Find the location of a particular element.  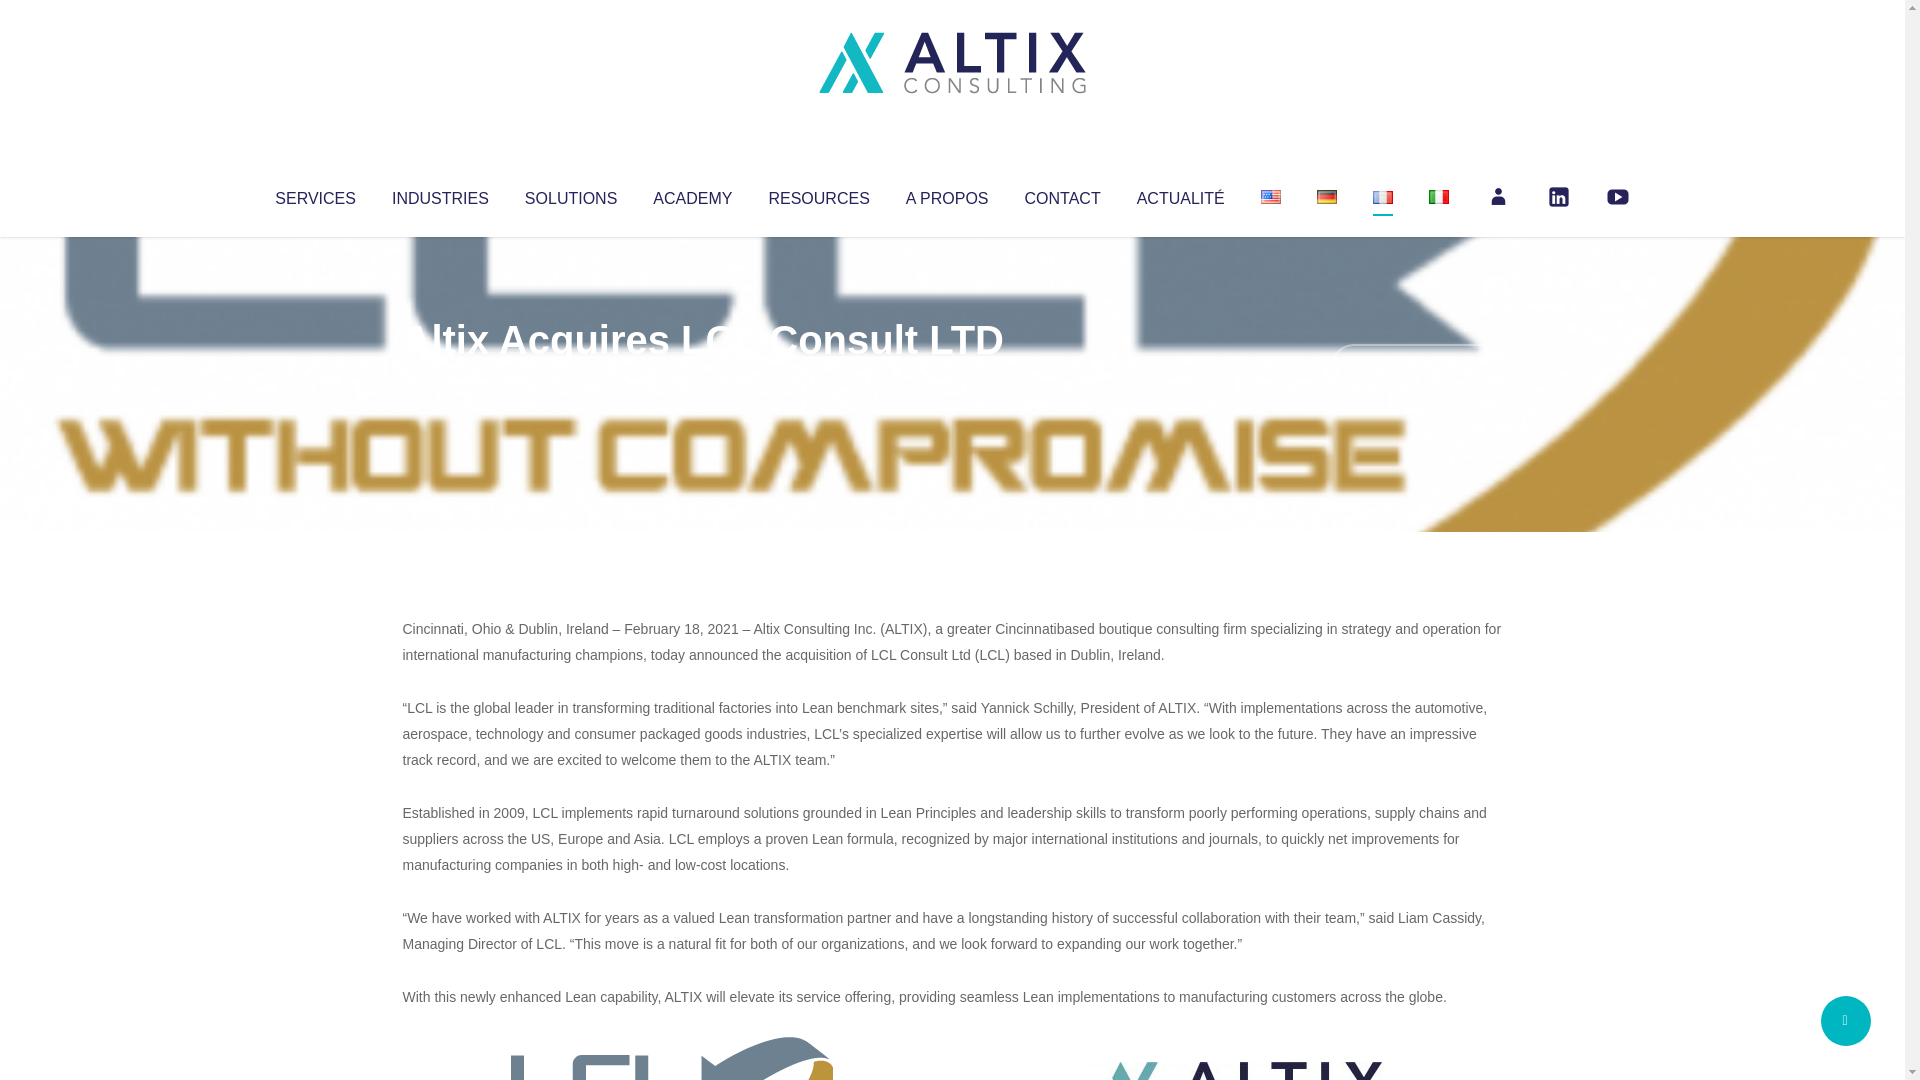

Altix is located at coordinates (440, 380).